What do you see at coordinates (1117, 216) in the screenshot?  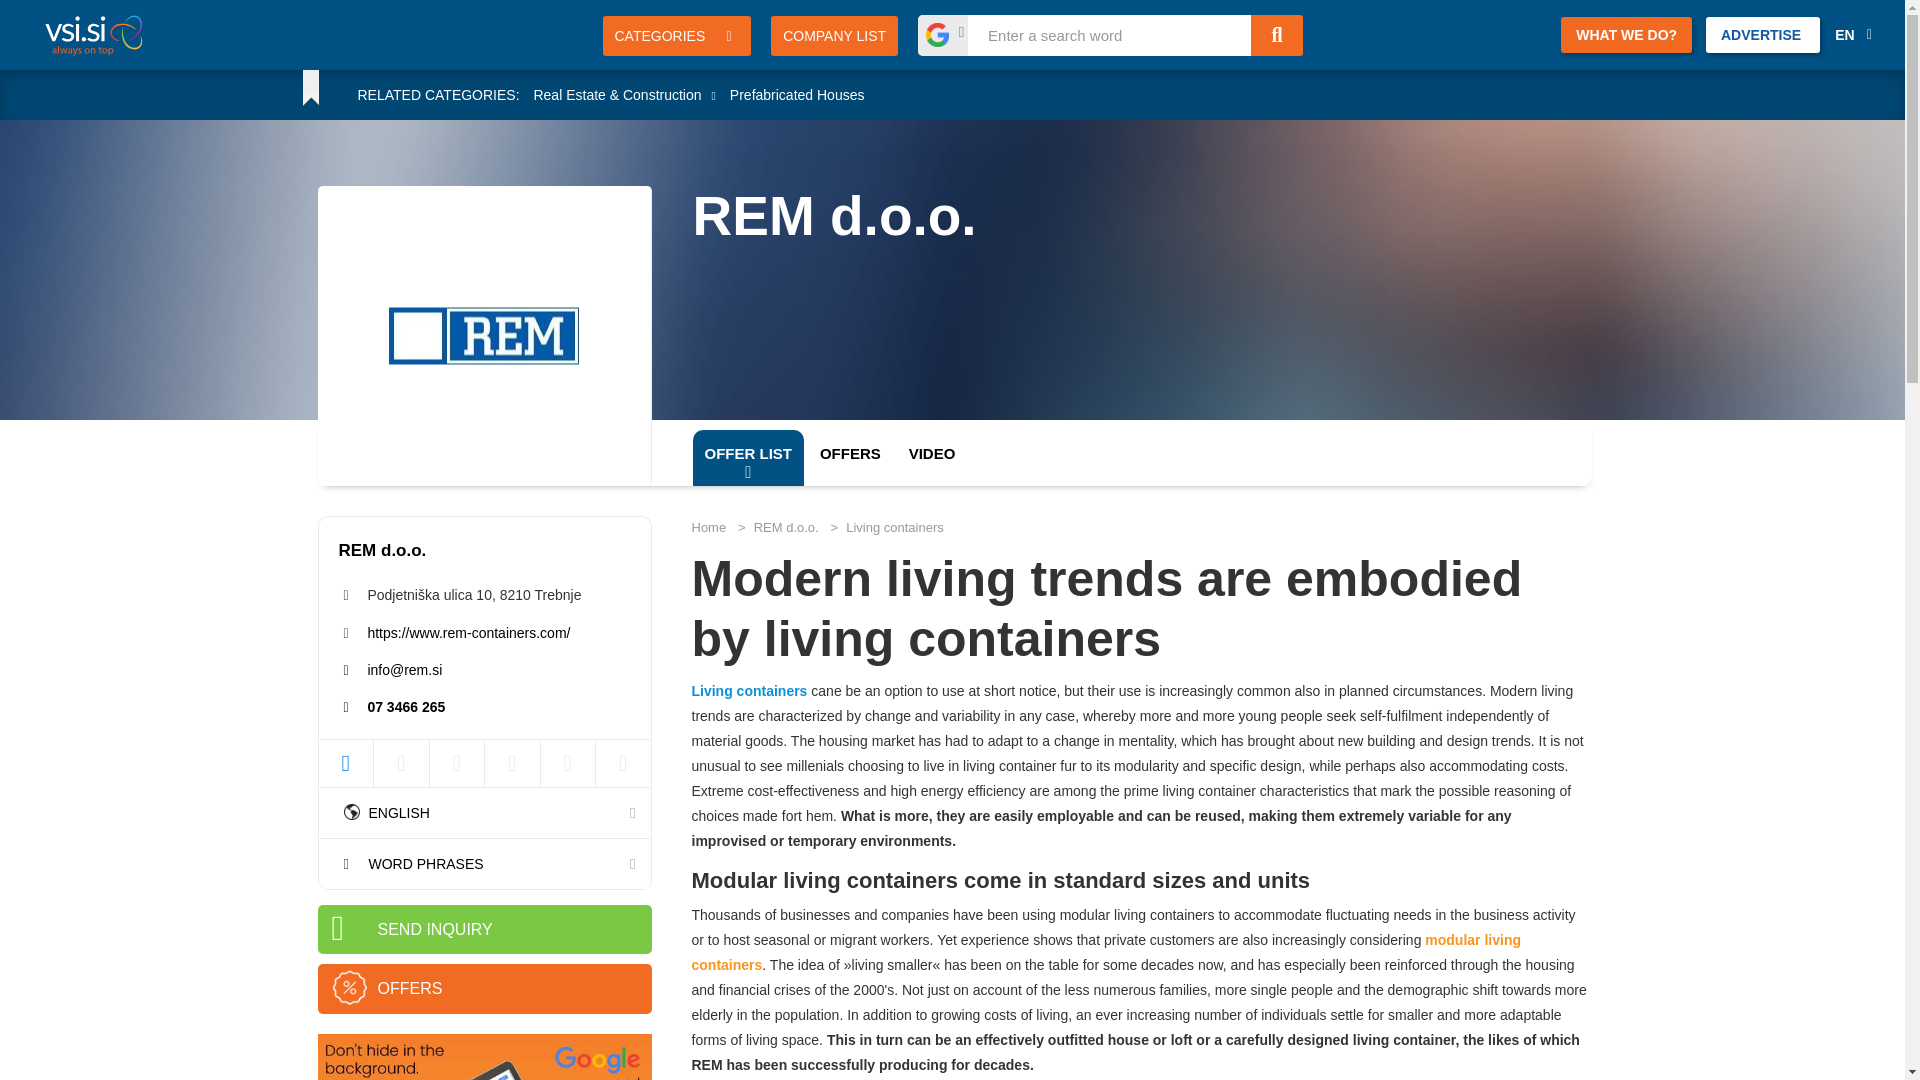 I see `REM d.o.o.` at bounding box center [1117, 216].